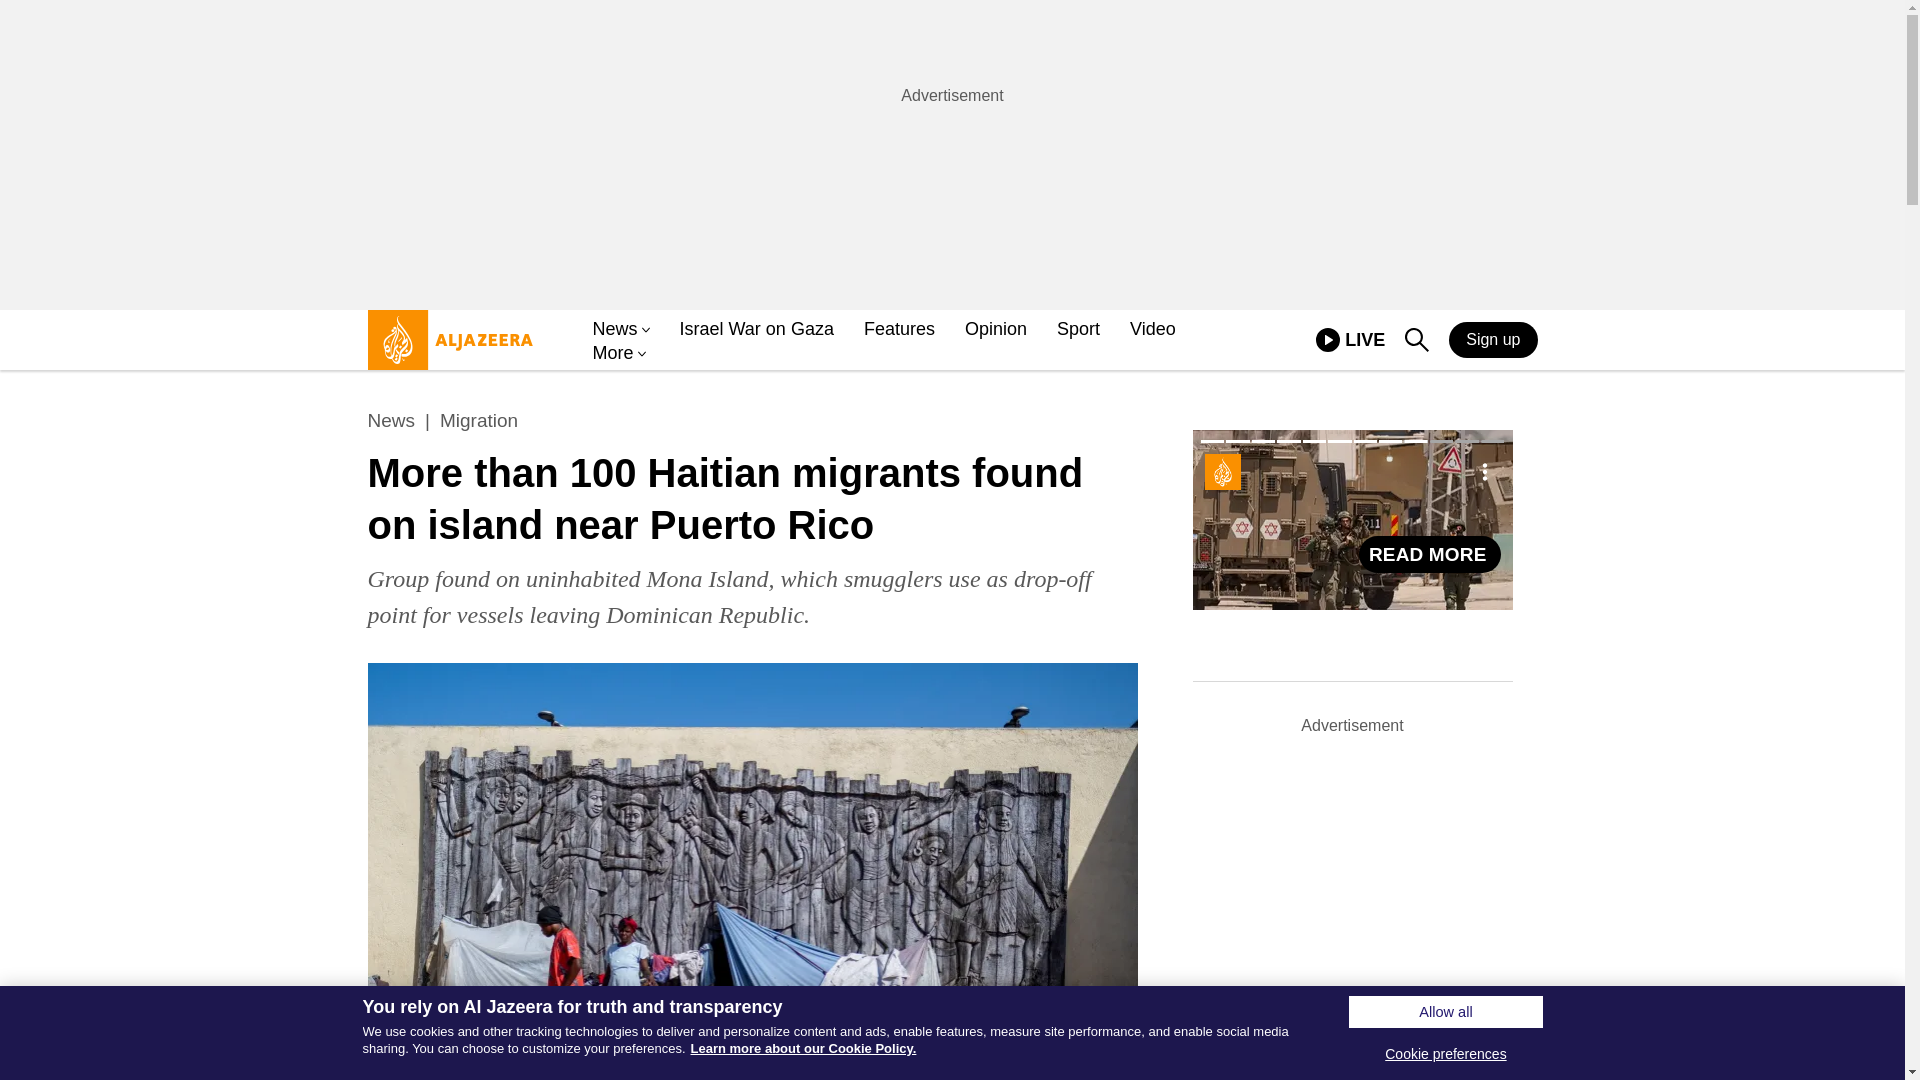 This screenshot has width=1920, height=1080. Describe the element at coordinates (614, 330) in the screenshot. I see `News` at that location.